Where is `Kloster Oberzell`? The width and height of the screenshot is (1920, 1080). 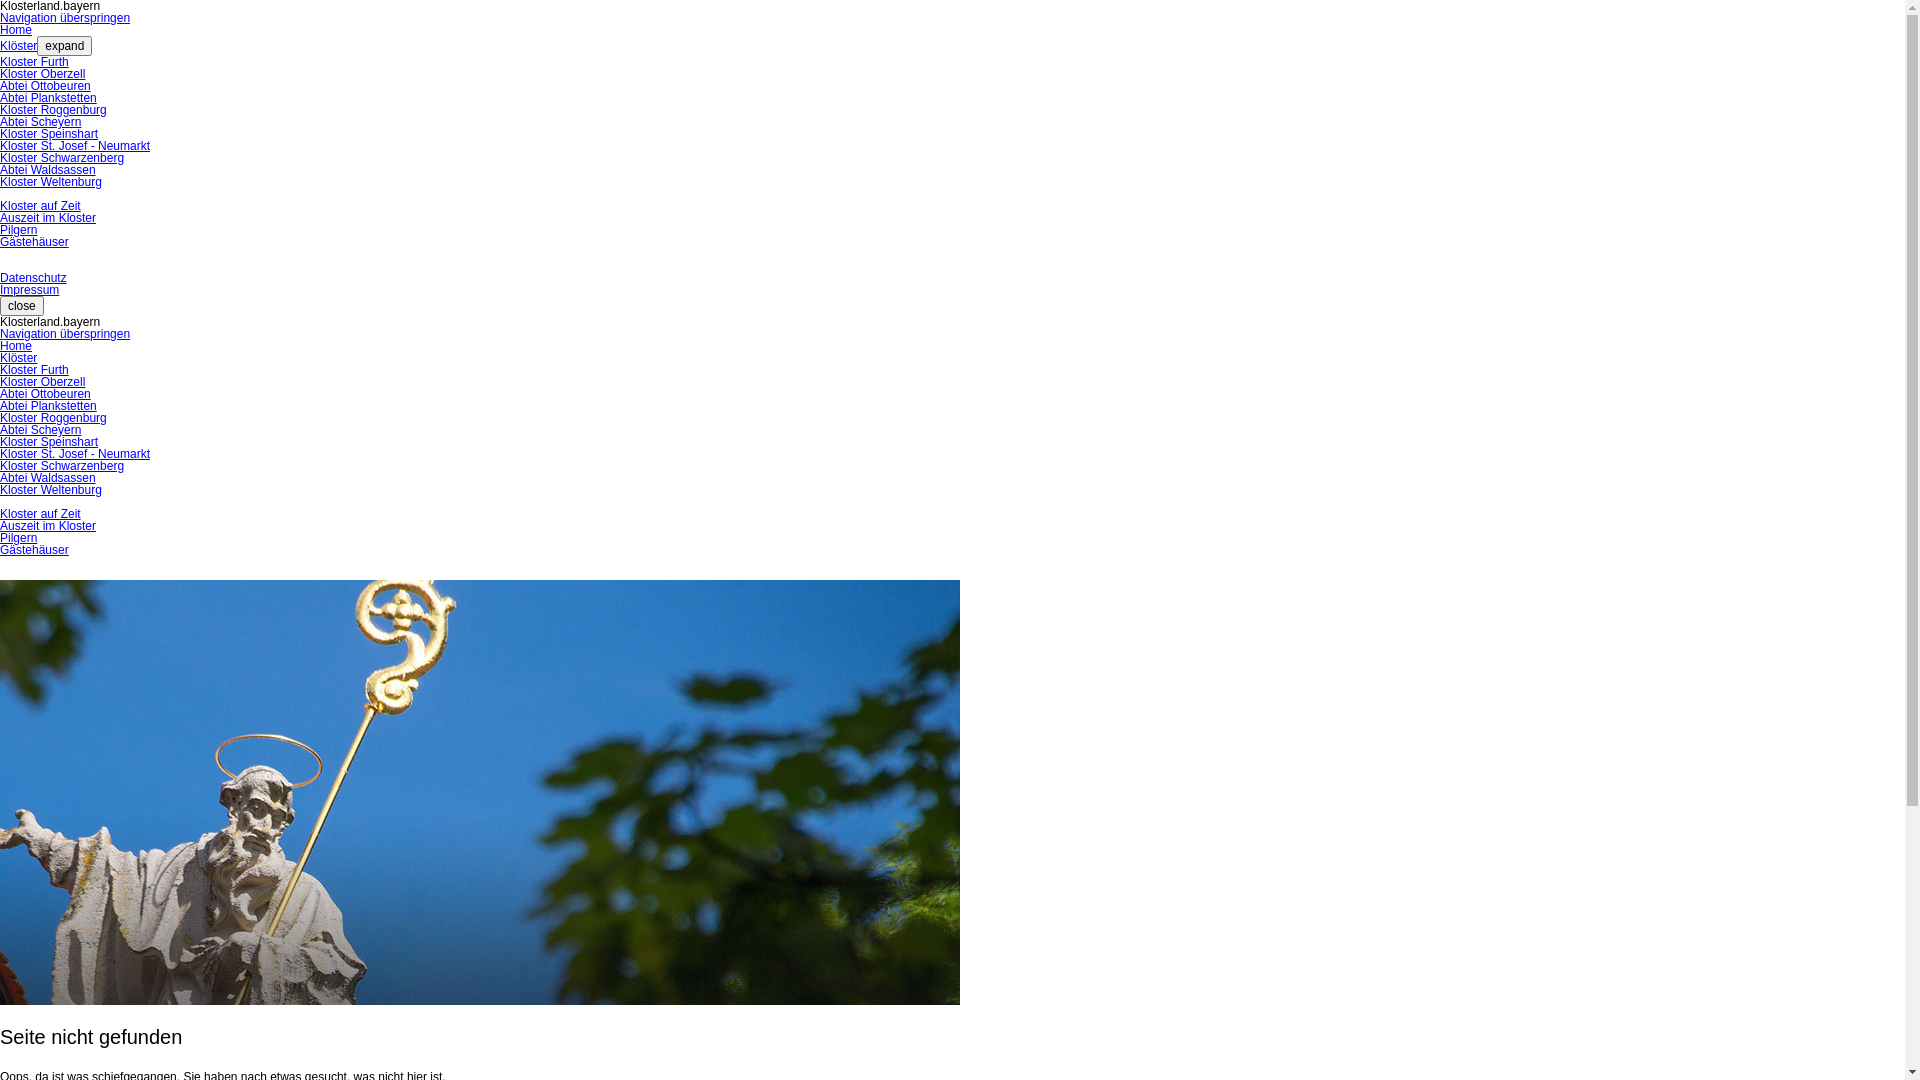 Kloster Oberzell is located at coordinates (42, 382).